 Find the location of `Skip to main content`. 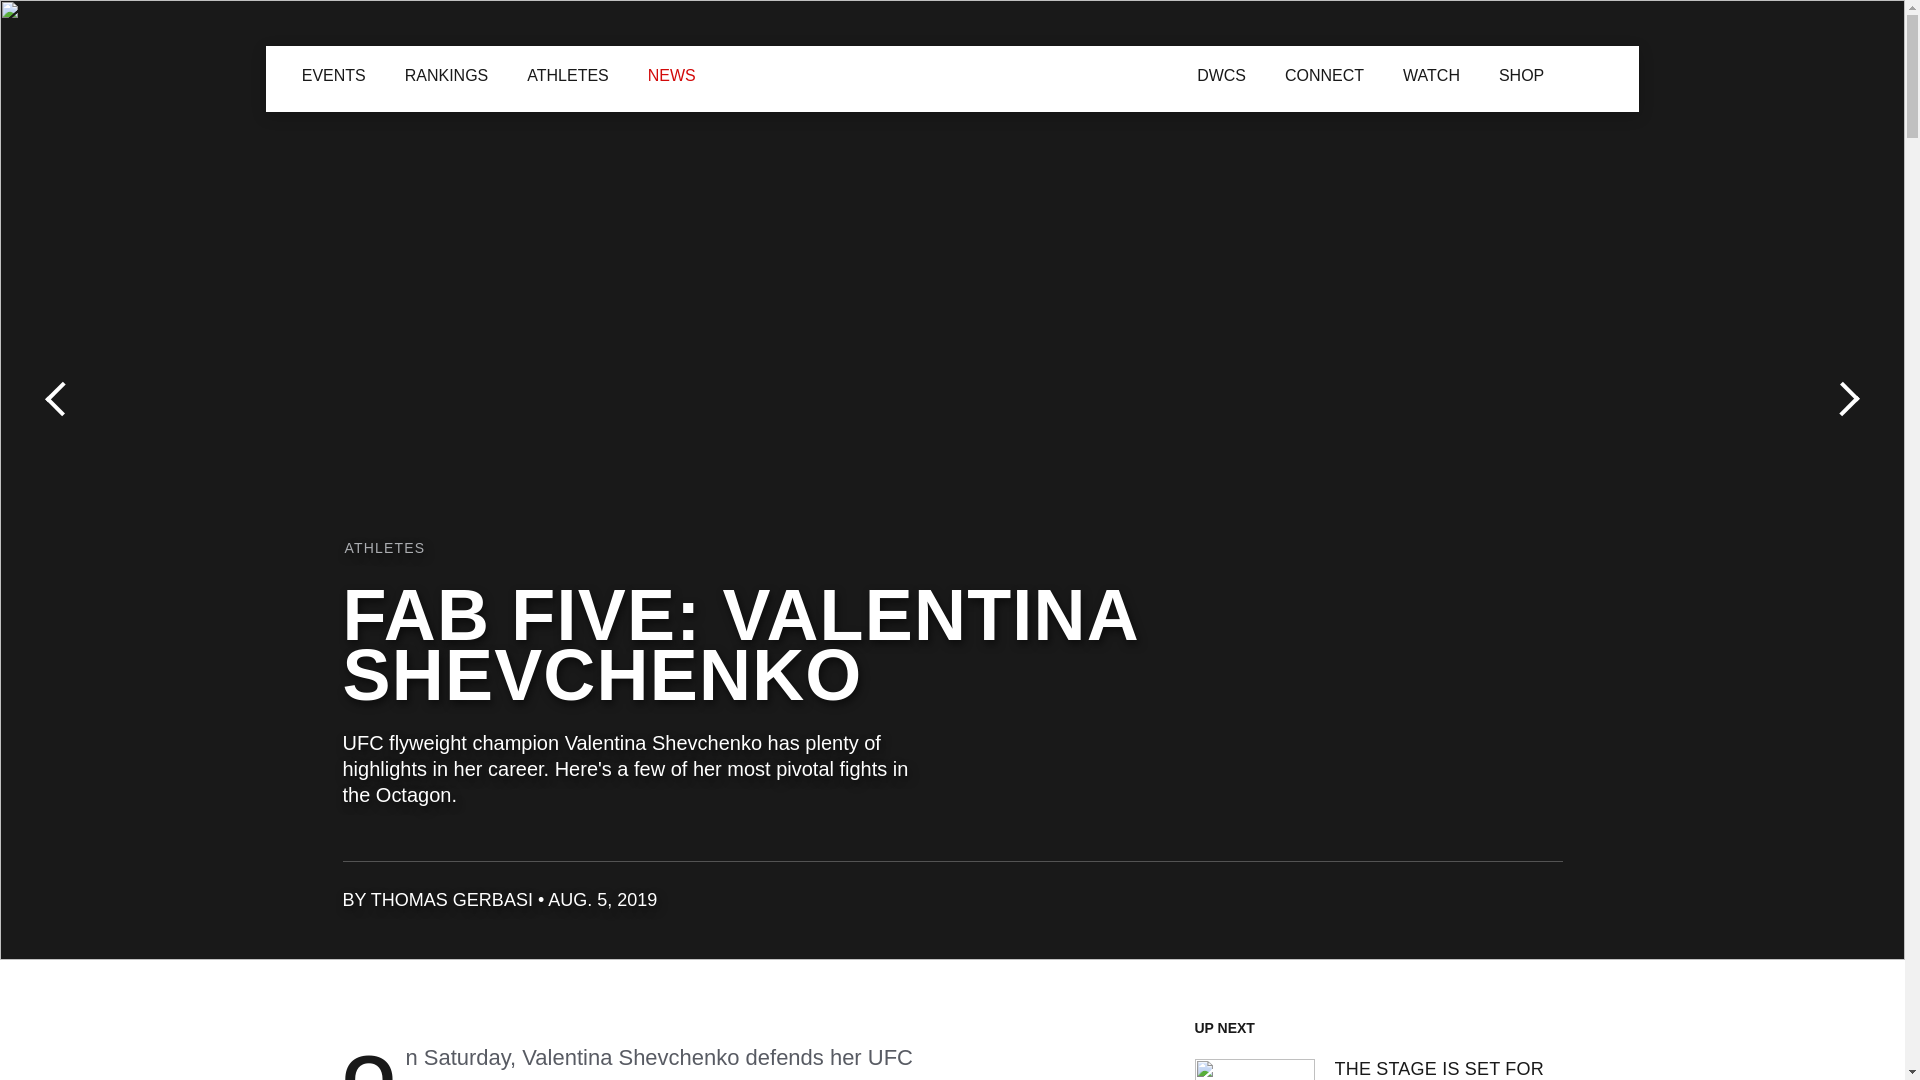

Skip to main content is located at coordinates (12, 12).